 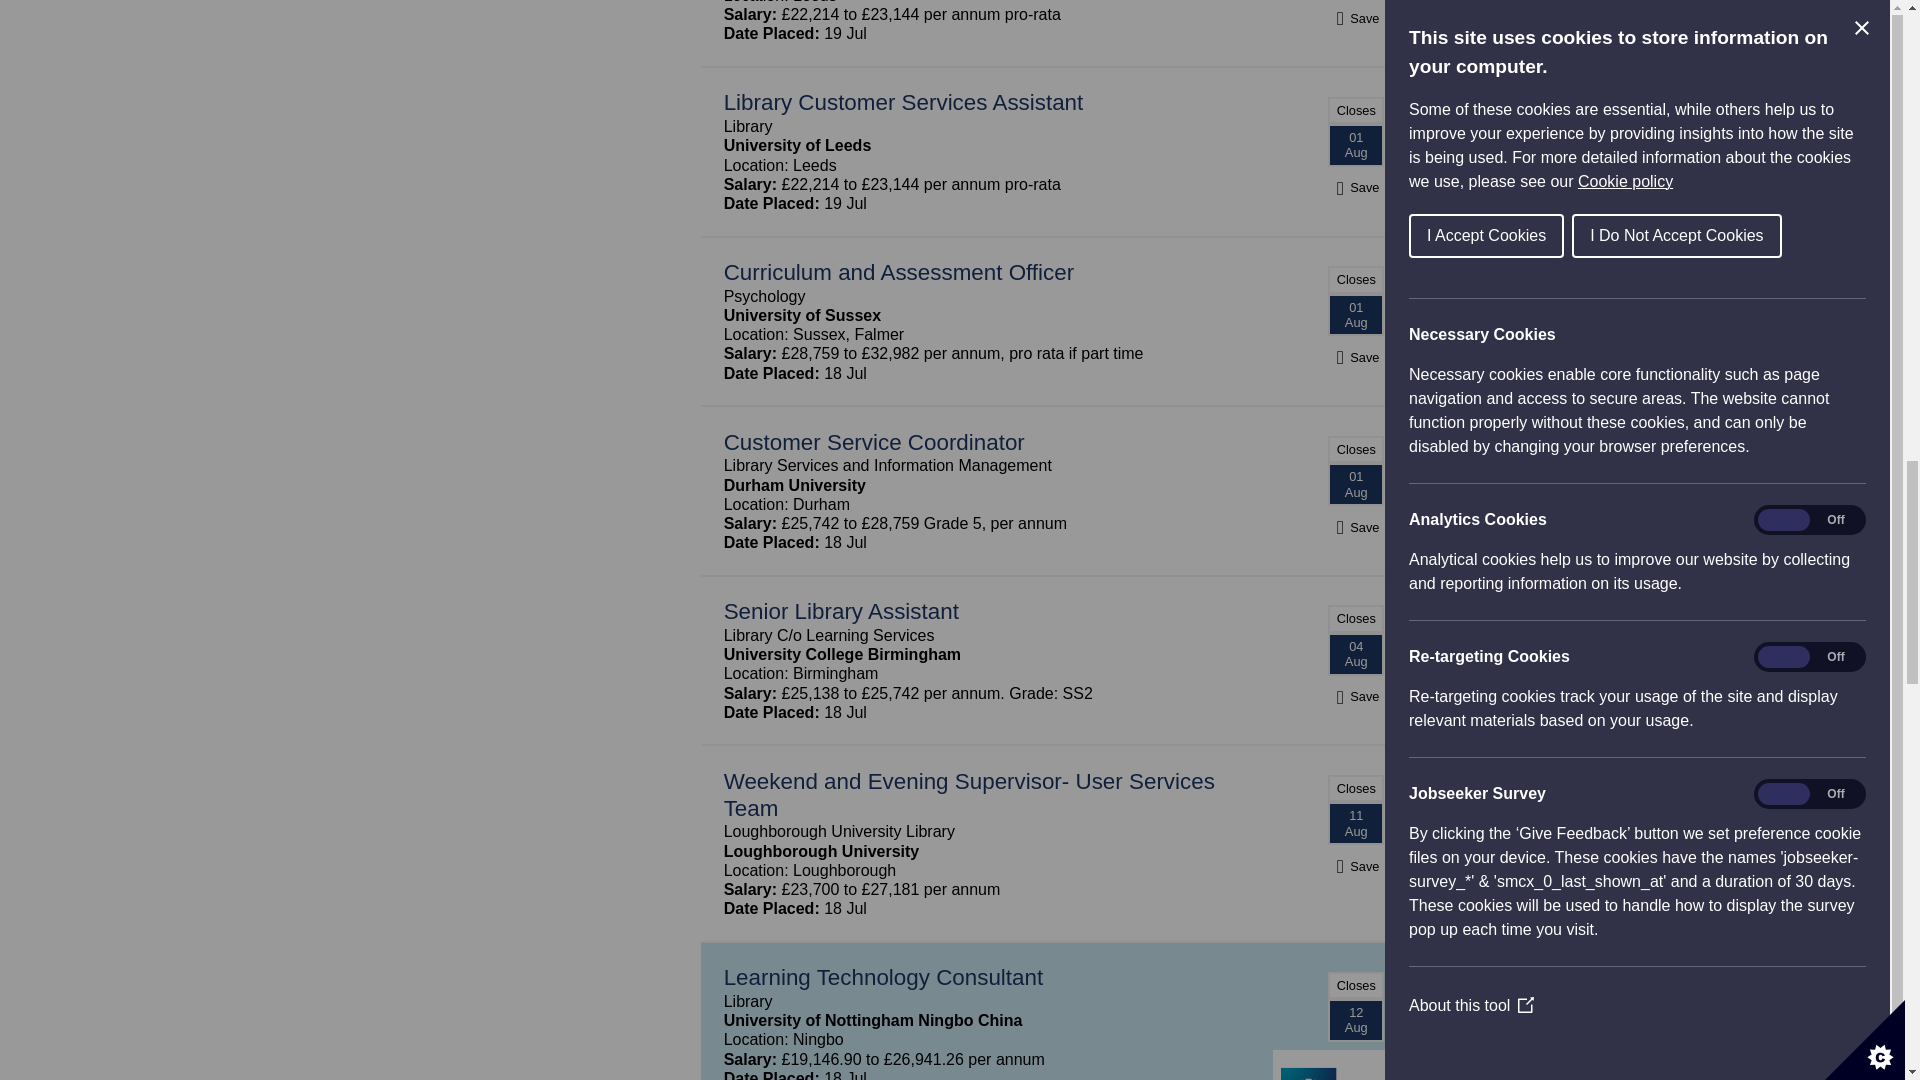 I want to click on Save job, so click(x=1355, y=357).